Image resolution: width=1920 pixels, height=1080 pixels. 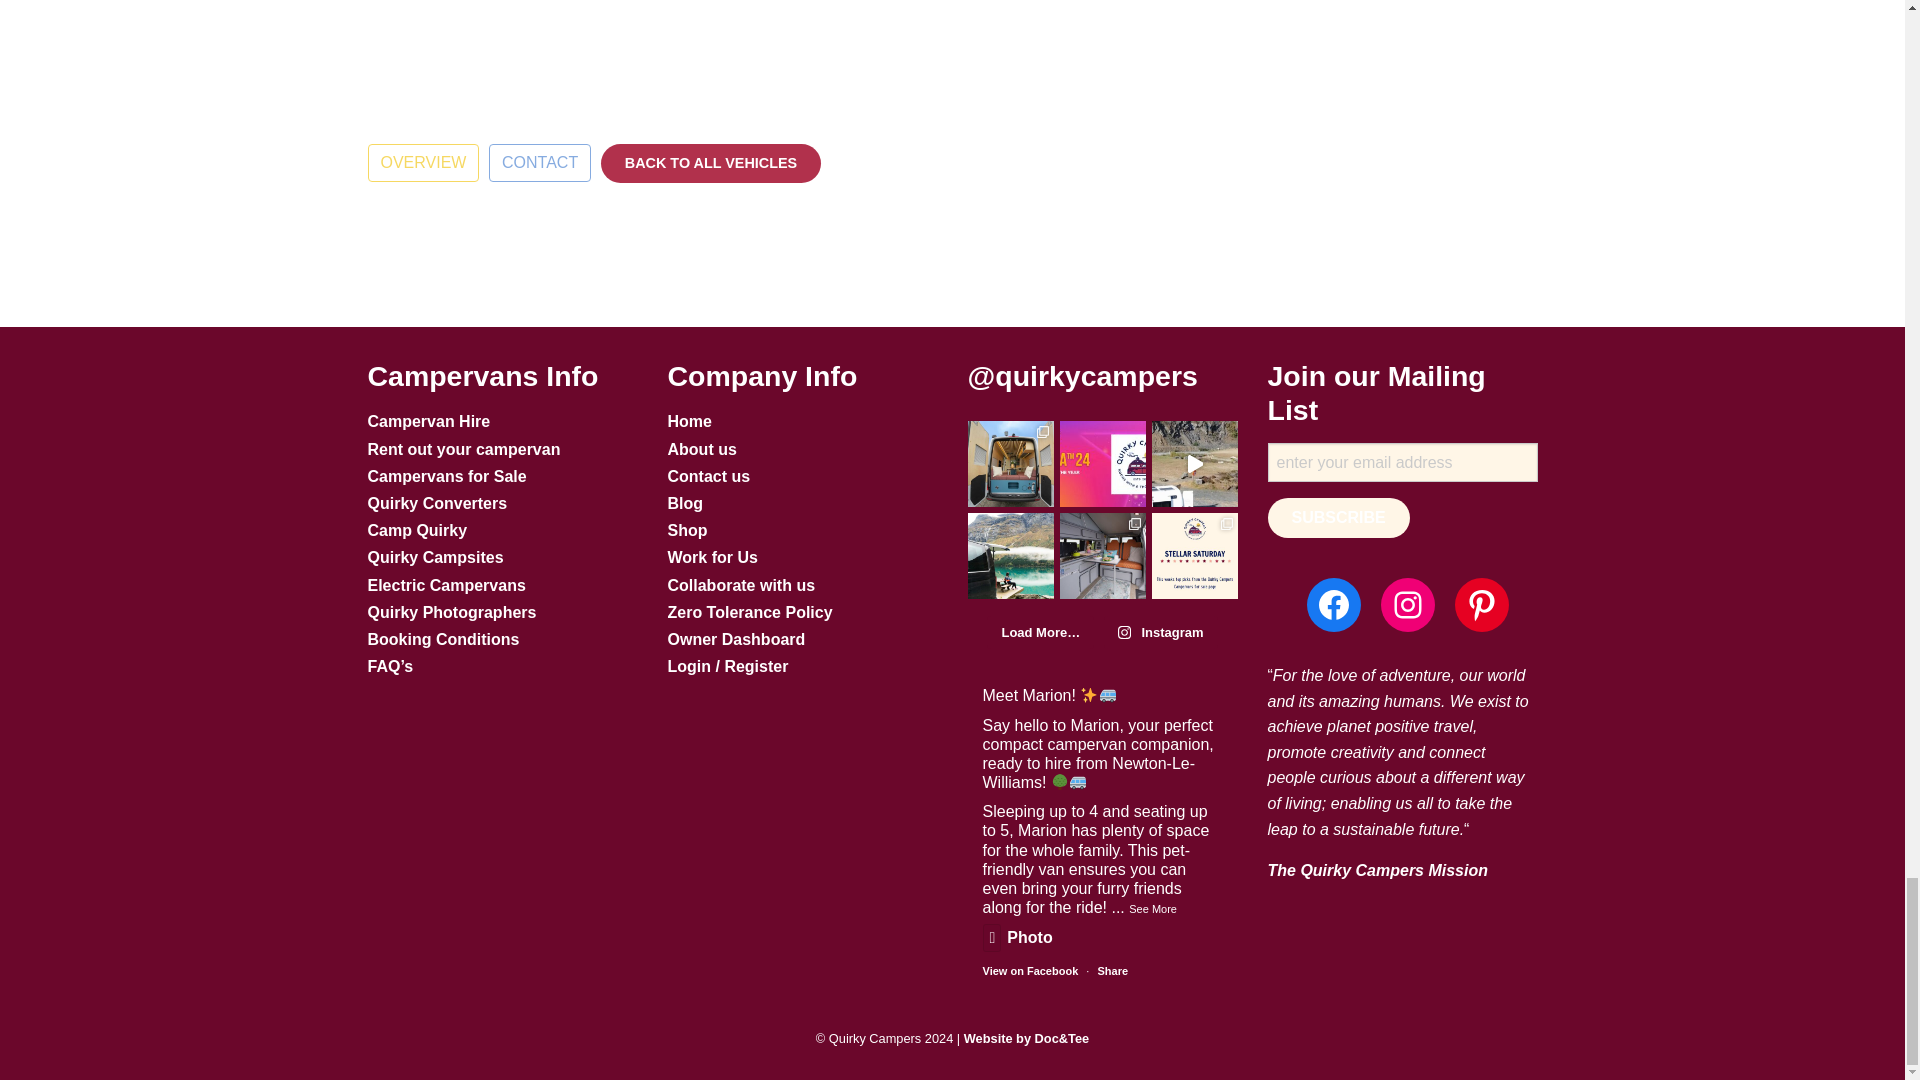 I want to click on View on Facebook, so click(x=1029, y=971).